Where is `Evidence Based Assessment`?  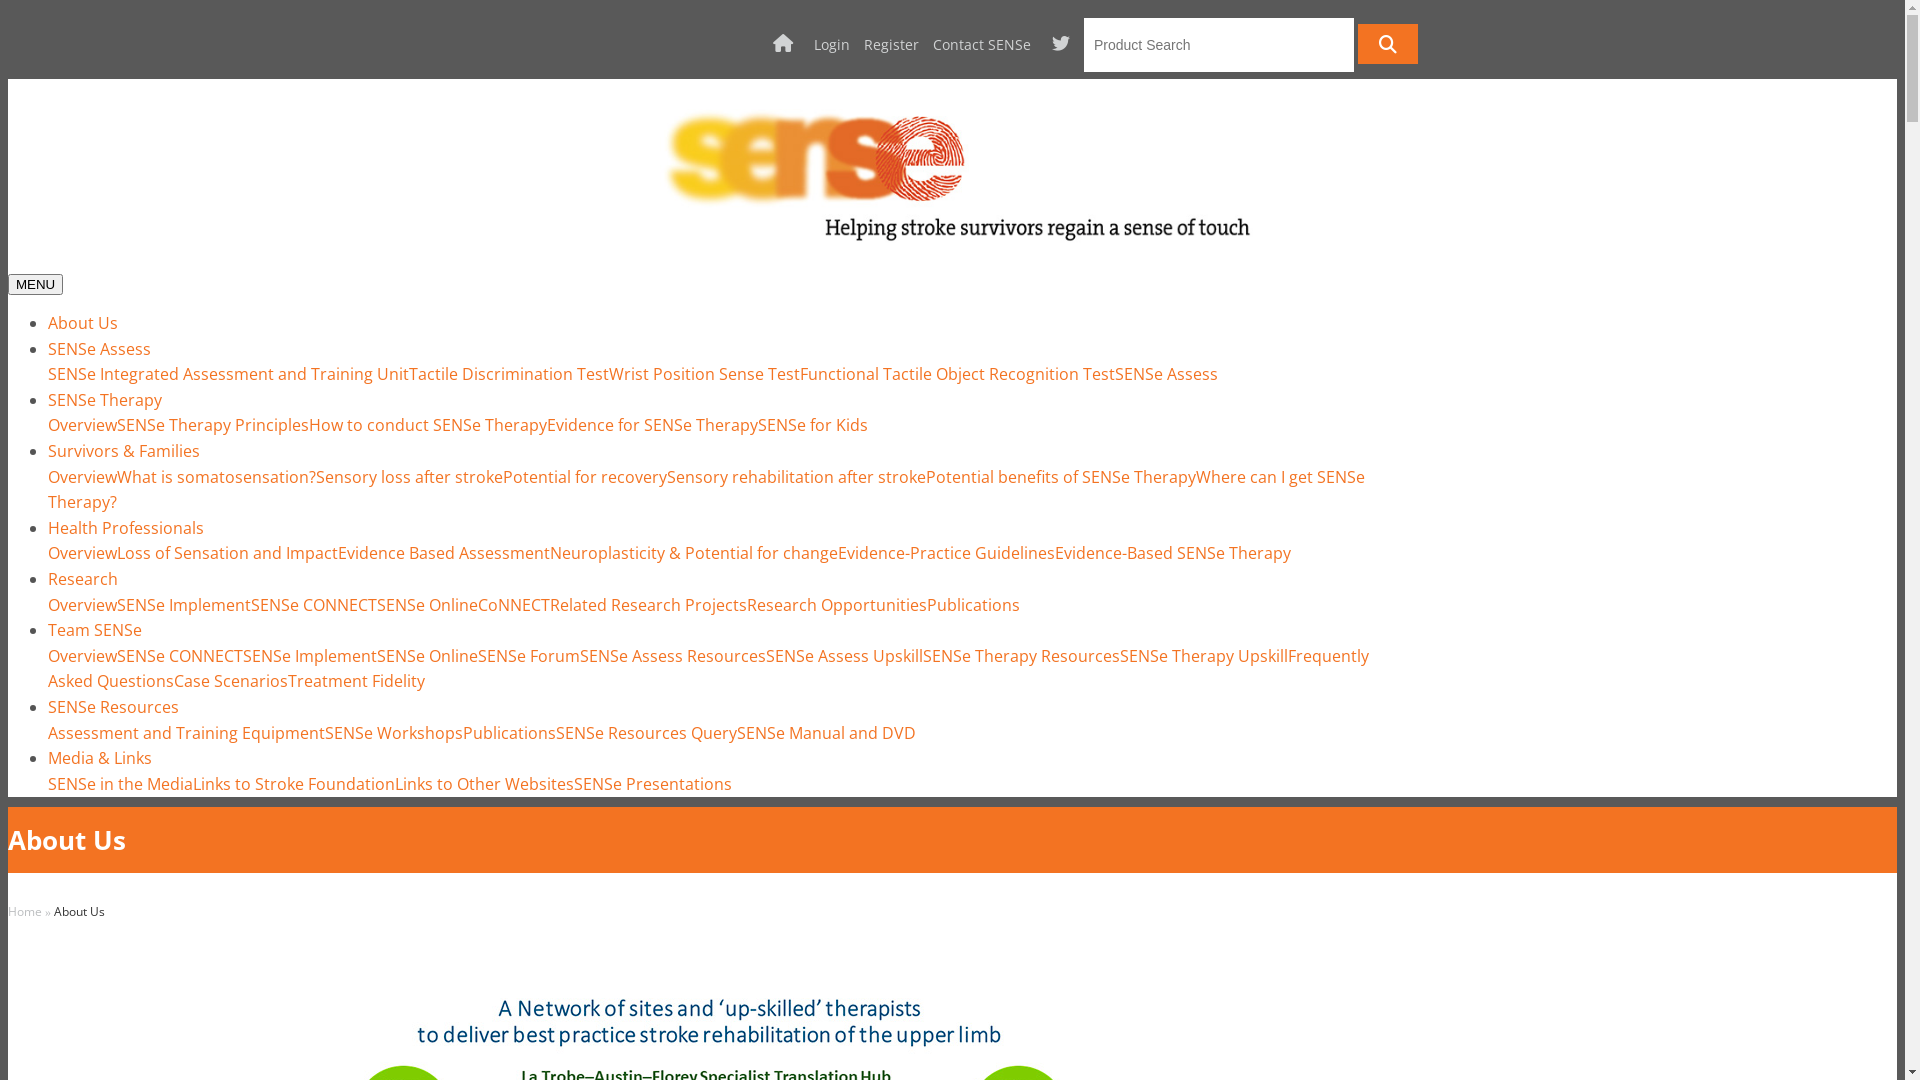
Evidence Based Assessment is located at coordinates (444, 553).